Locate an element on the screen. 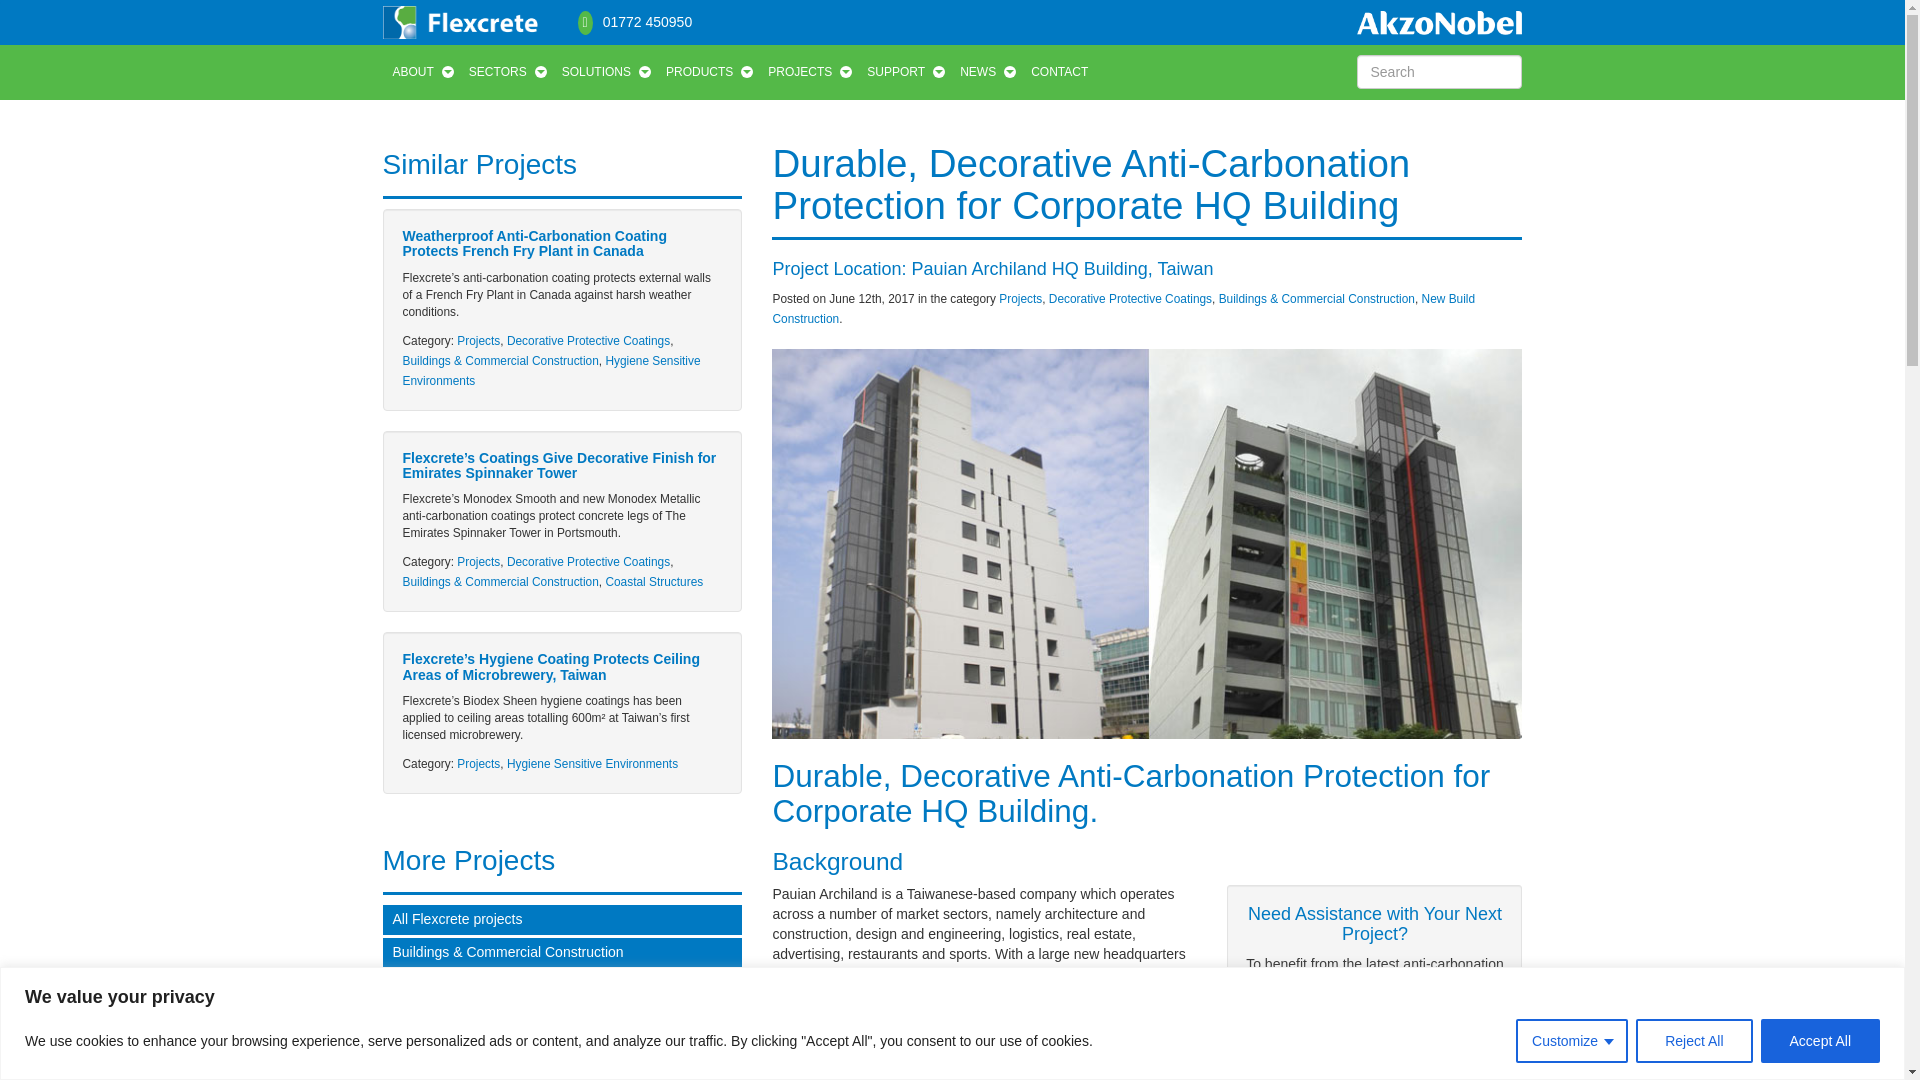 This screenshot has width=1920, height=1080. Reject All is located at coordinates (1693, 1040).